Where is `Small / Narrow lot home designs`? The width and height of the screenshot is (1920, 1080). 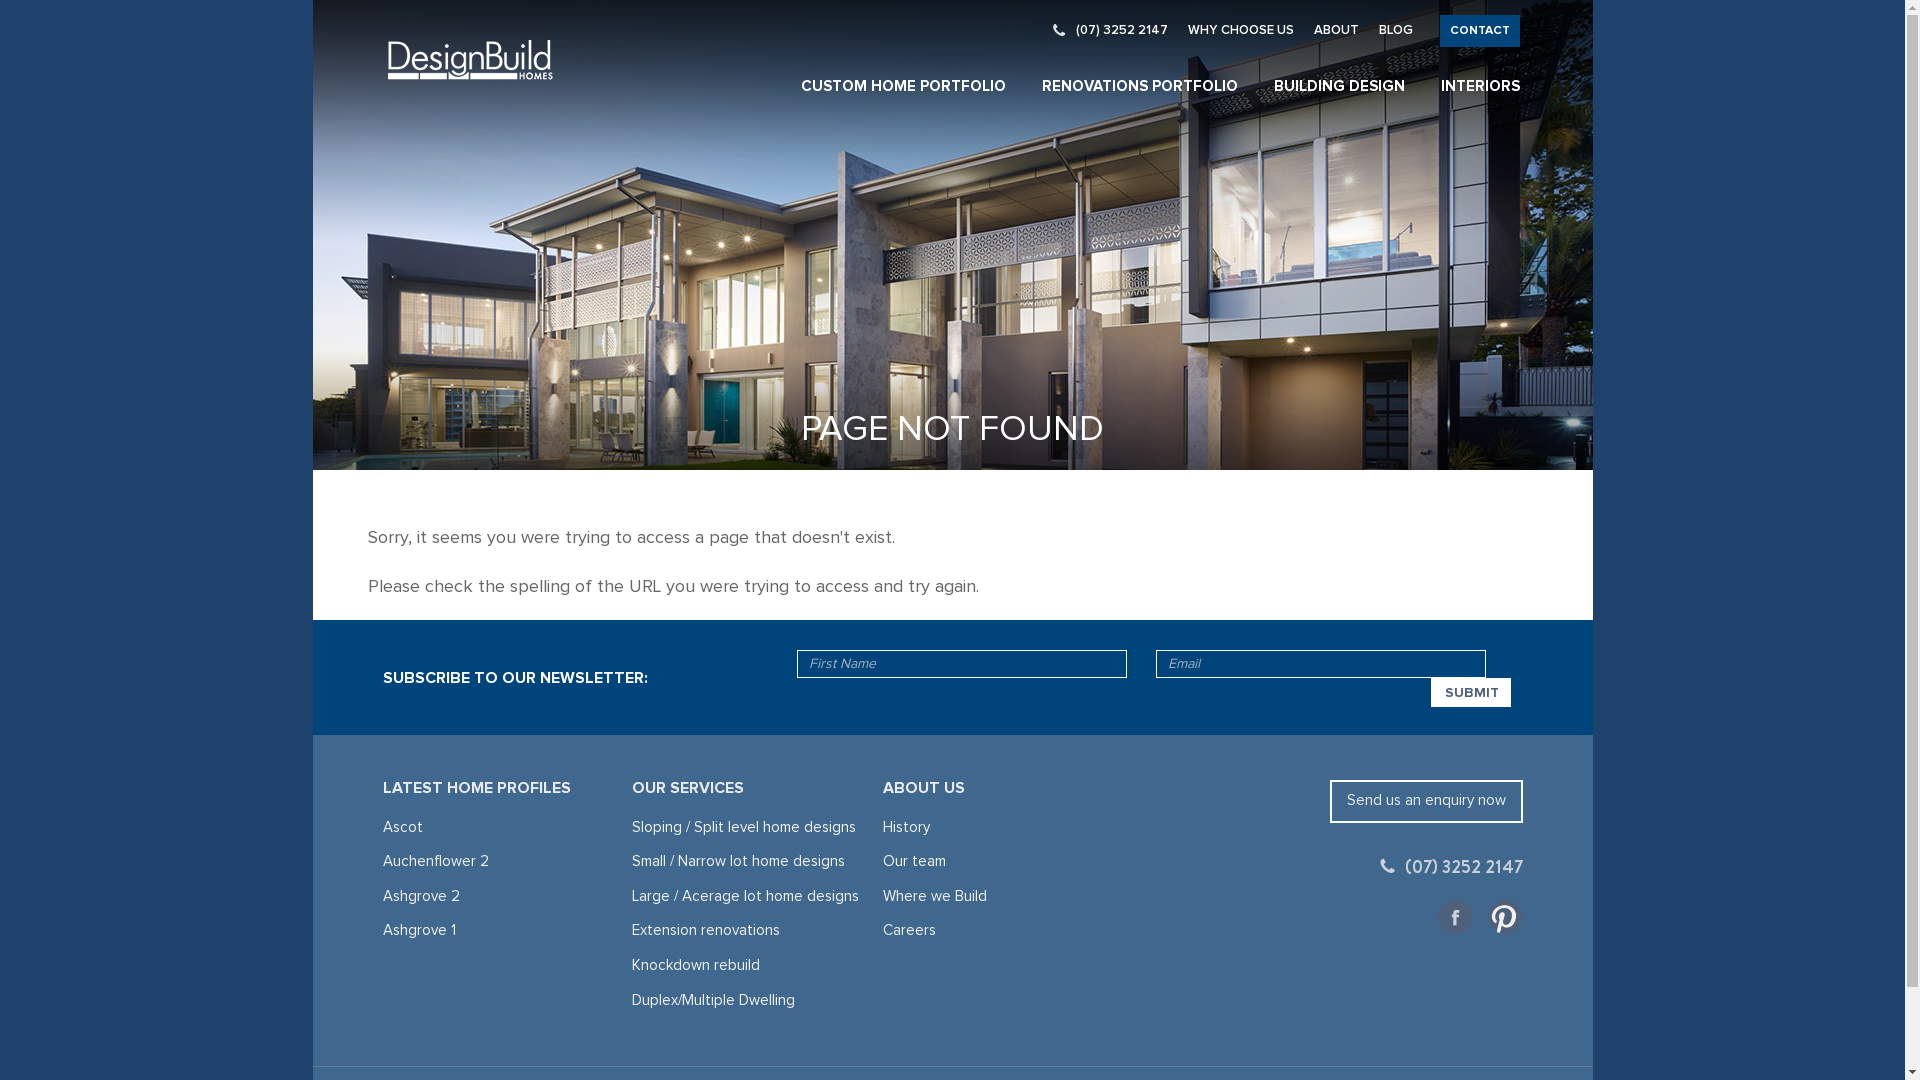
Small / Narrow lot home designs is located at coordinates (738, 862).